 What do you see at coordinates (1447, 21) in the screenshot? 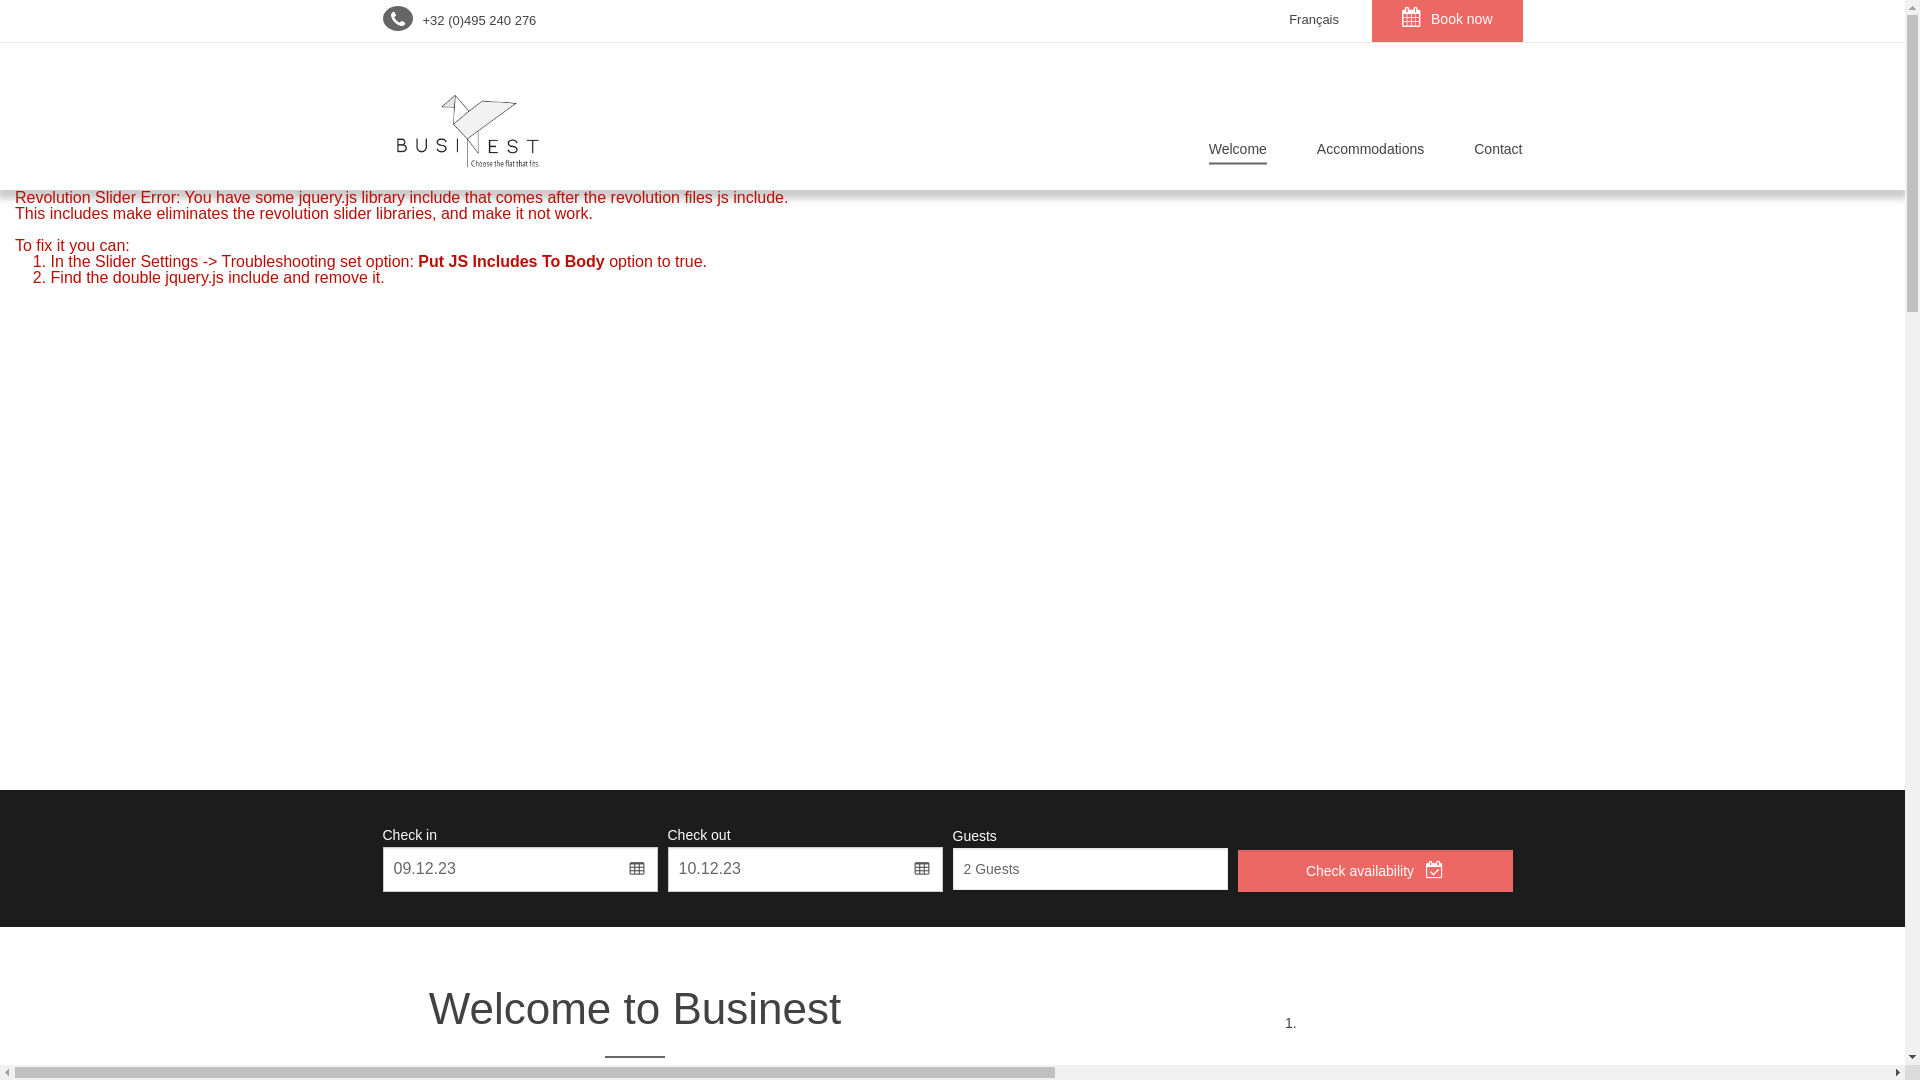
I see `Book now` at bounding box center [1447, 21].